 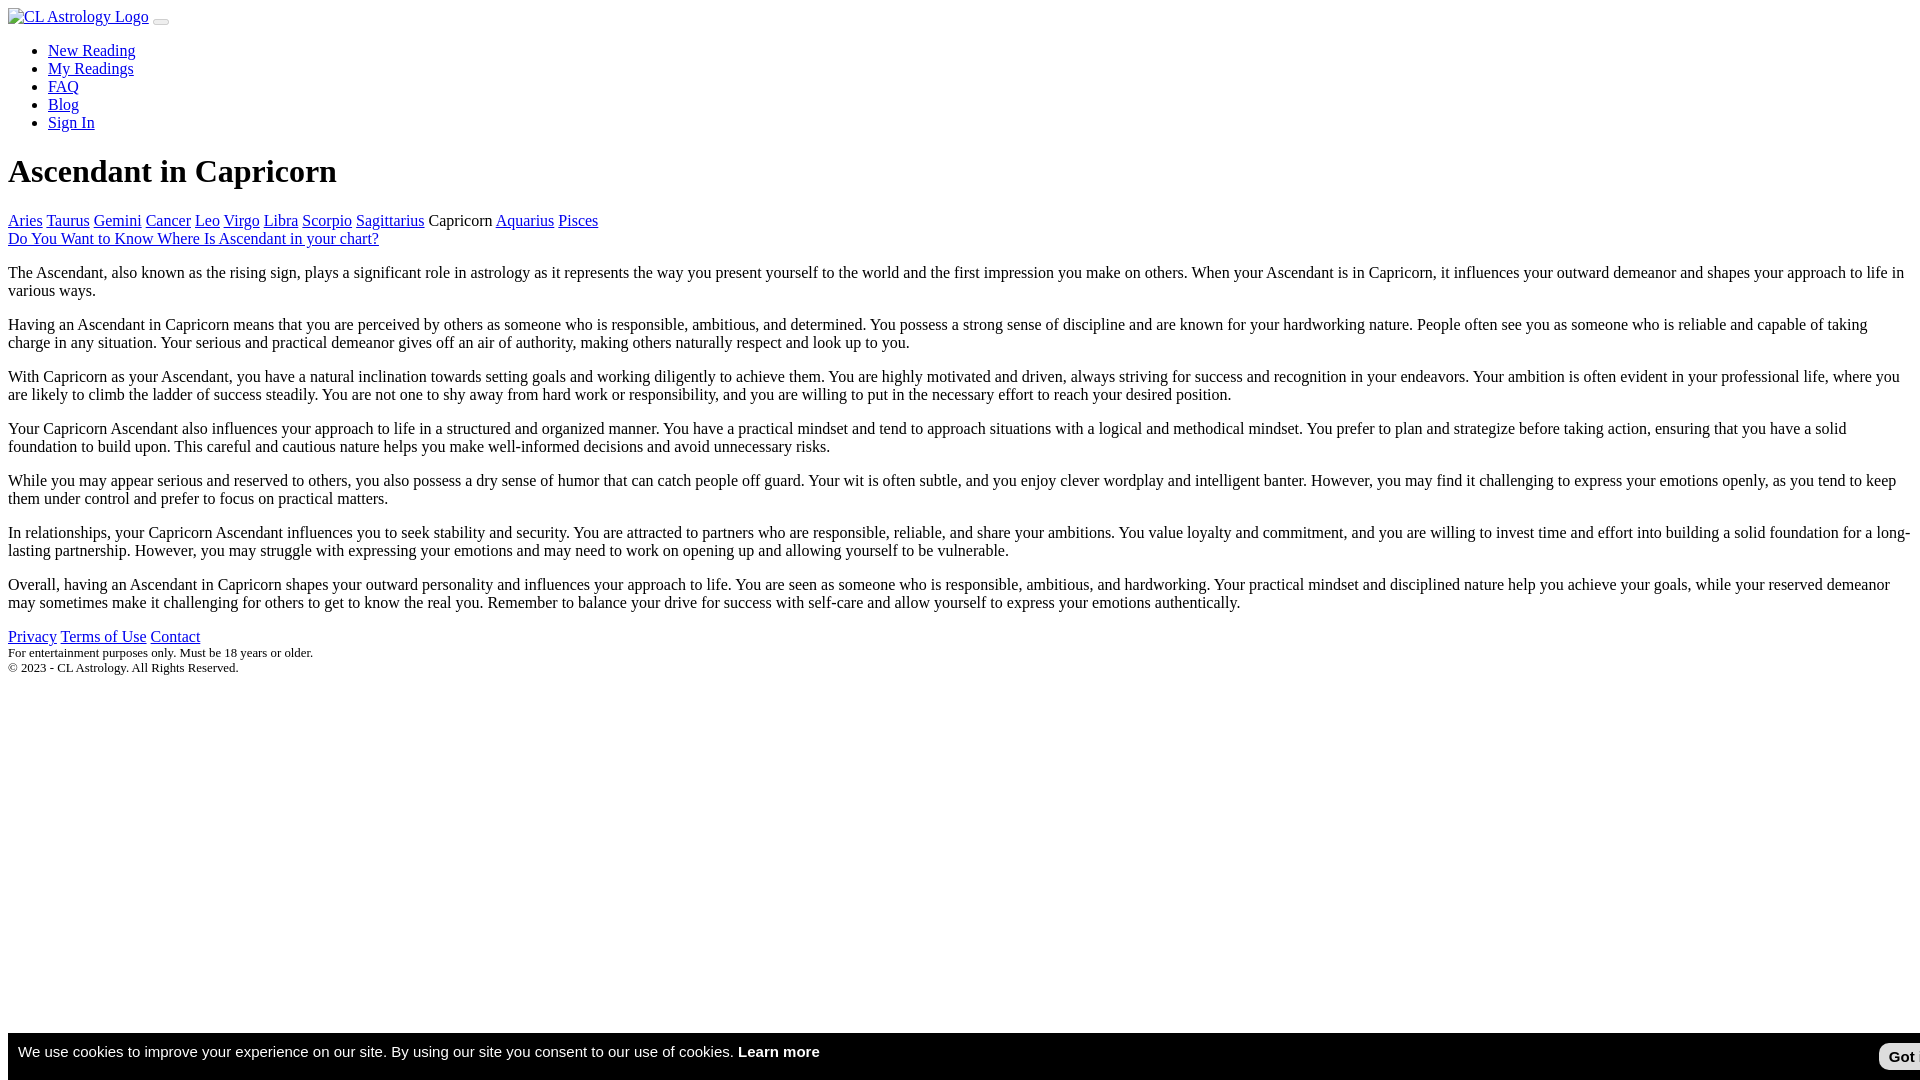 I want to click on New Reading, so click(x=92, y=50).